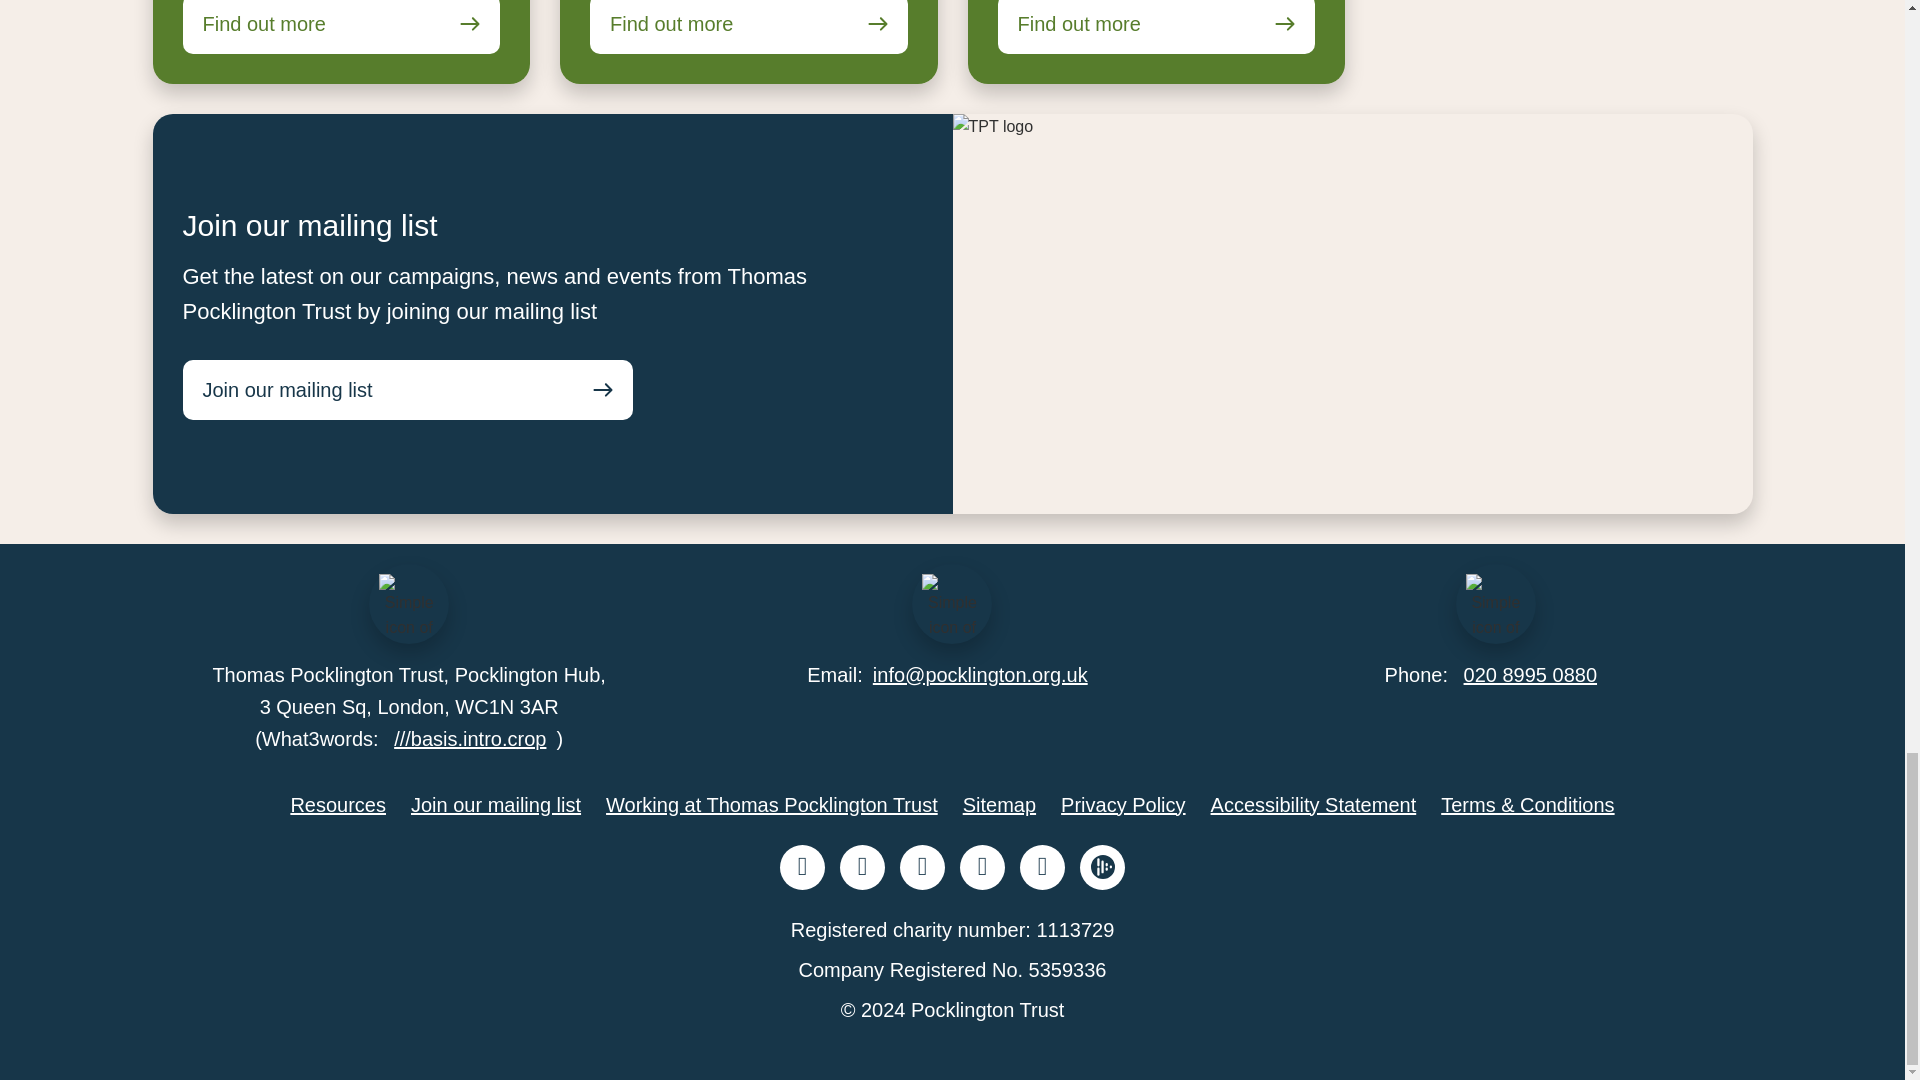 The width and height of the screenshot is (1920, 1080). What do you see at coordinates (922, 866) in the screenshot?
I see `Follow us on LinkedIn` at bounding box center [922, 866].